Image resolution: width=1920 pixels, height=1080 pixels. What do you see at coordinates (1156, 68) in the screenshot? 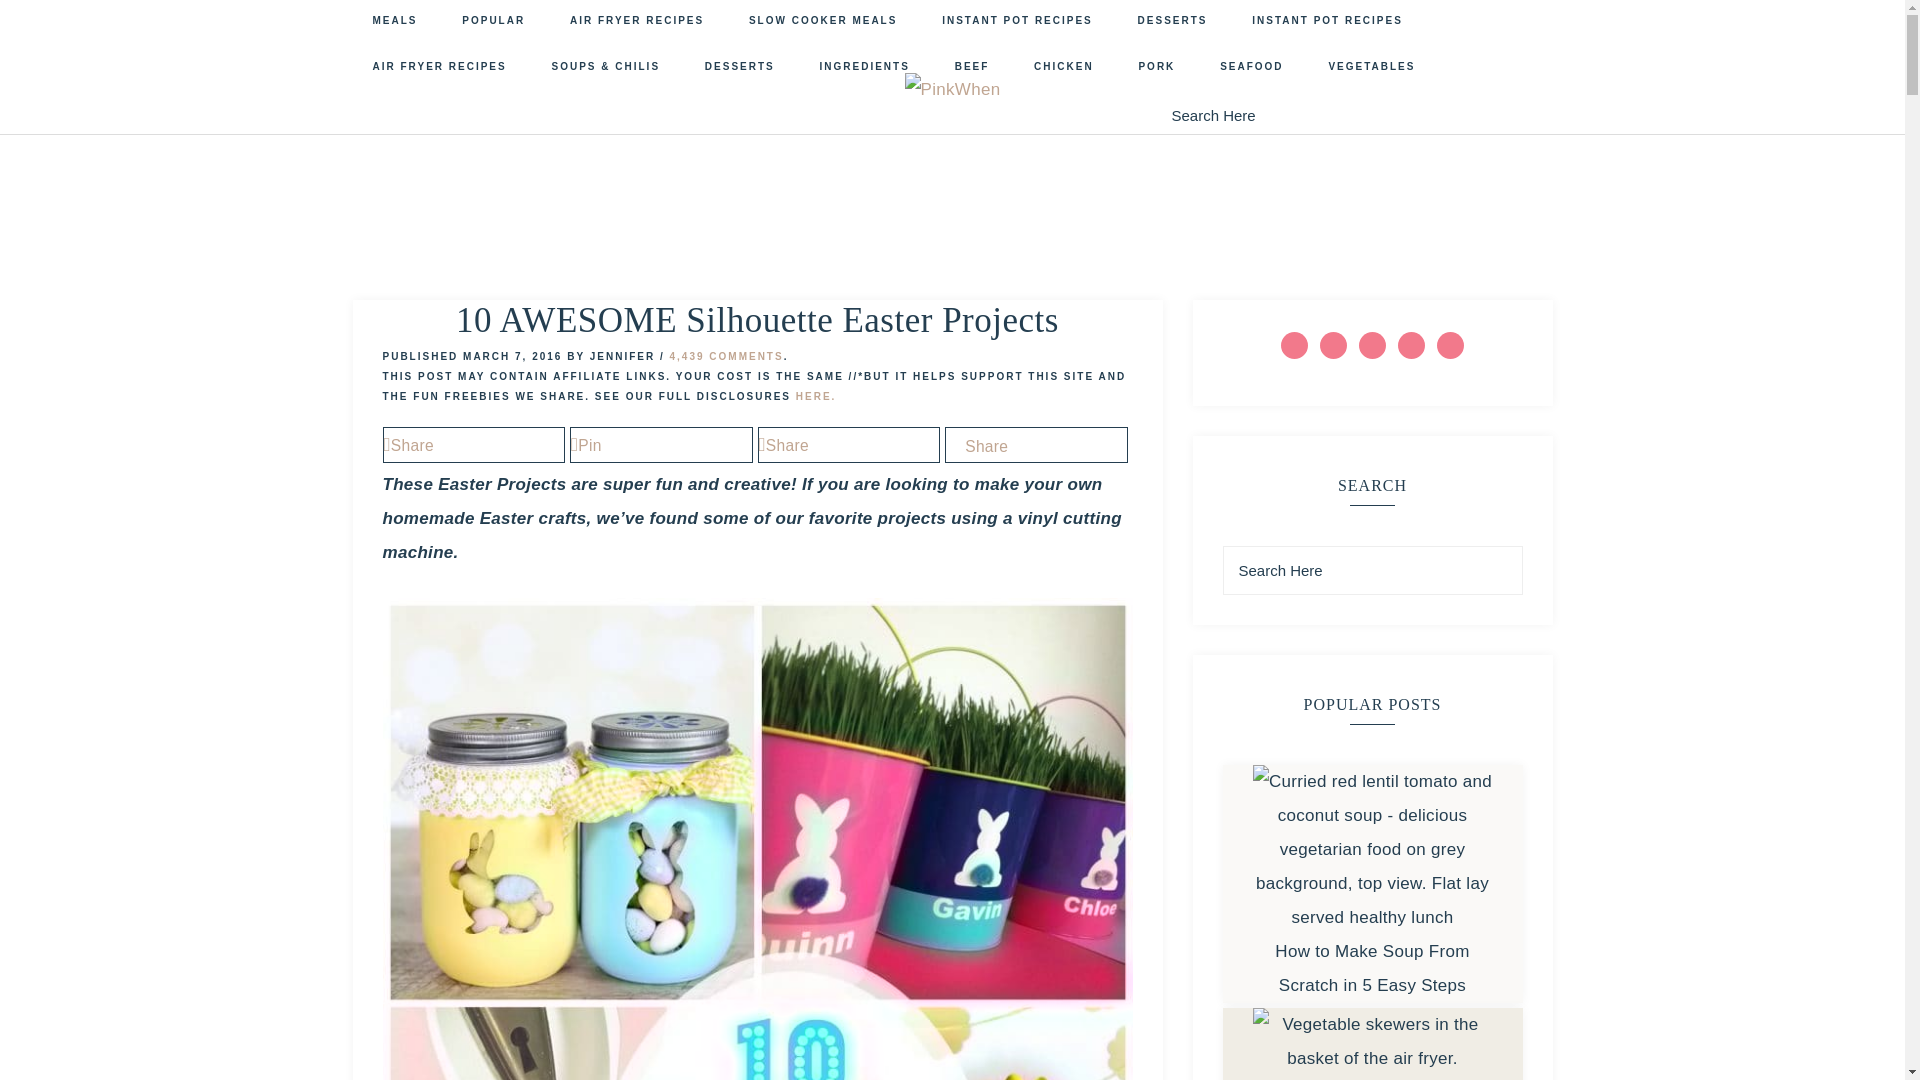
I see `PORK` at bounding box center [1156, 68].